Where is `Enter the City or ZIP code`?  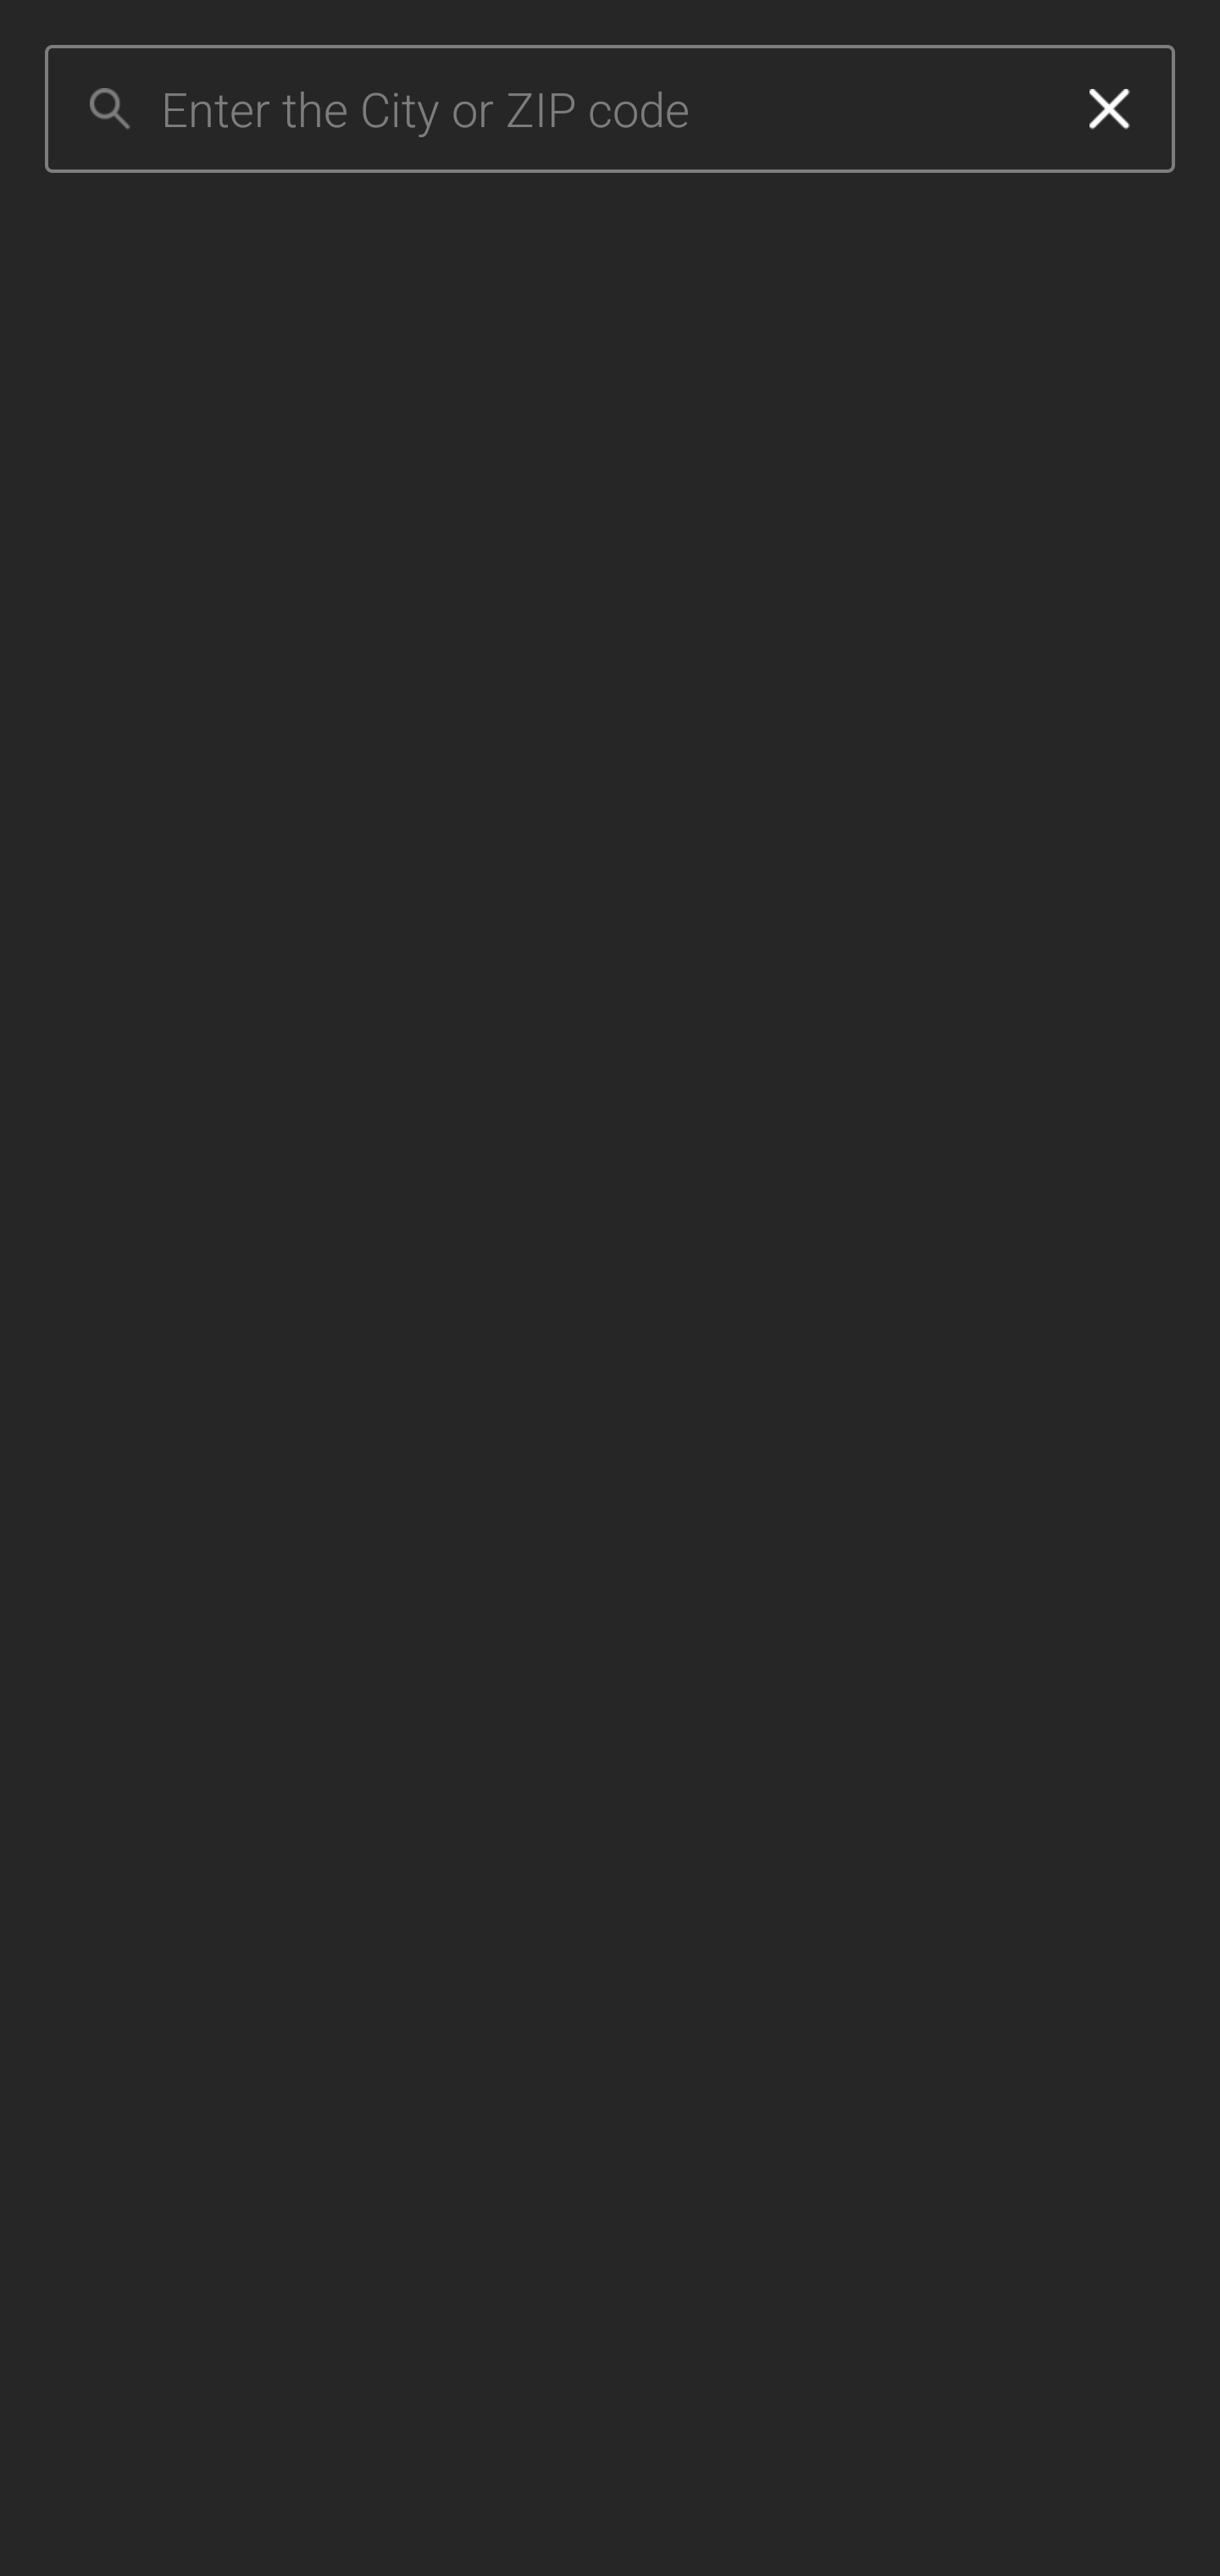 Enter the City or ZIP code is located at coordinates (602, 109).